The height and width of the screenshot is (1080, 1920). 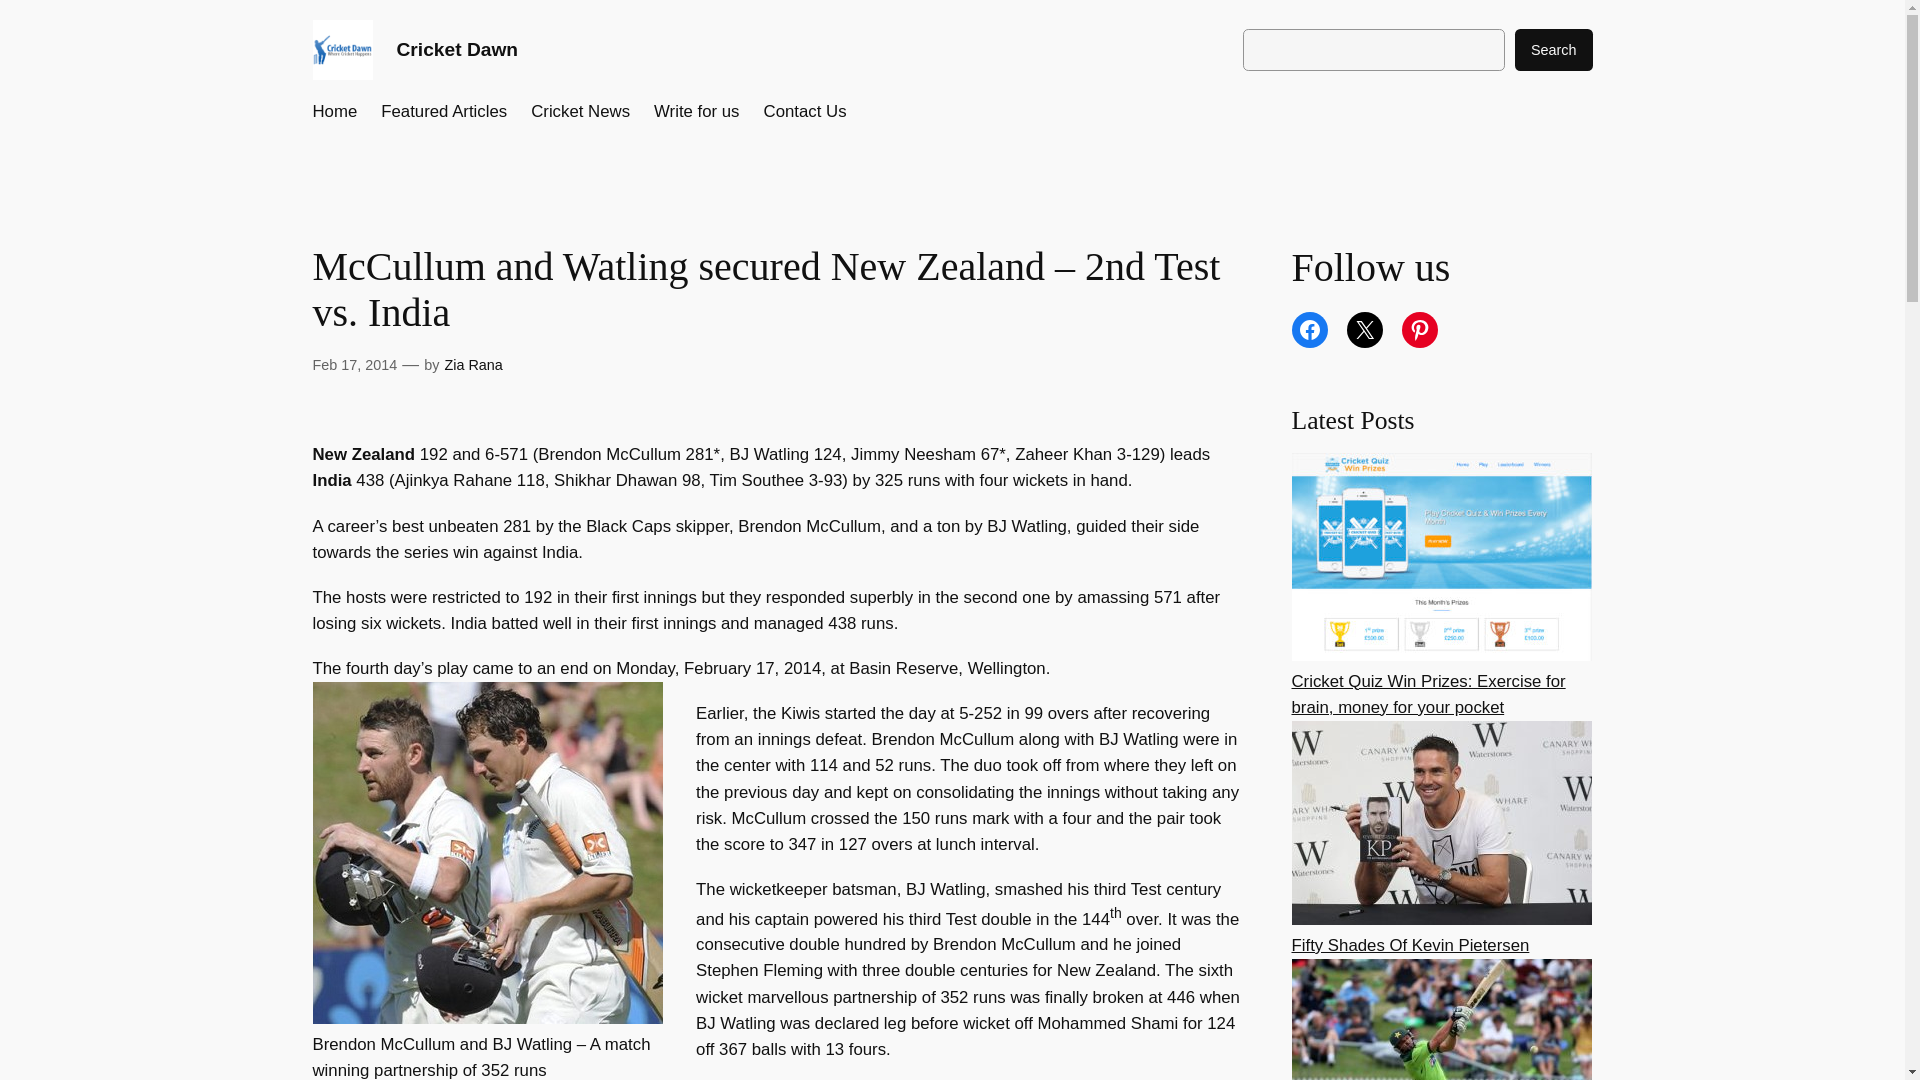 I want to click on Zia Rana, so click(x=472, y=364).